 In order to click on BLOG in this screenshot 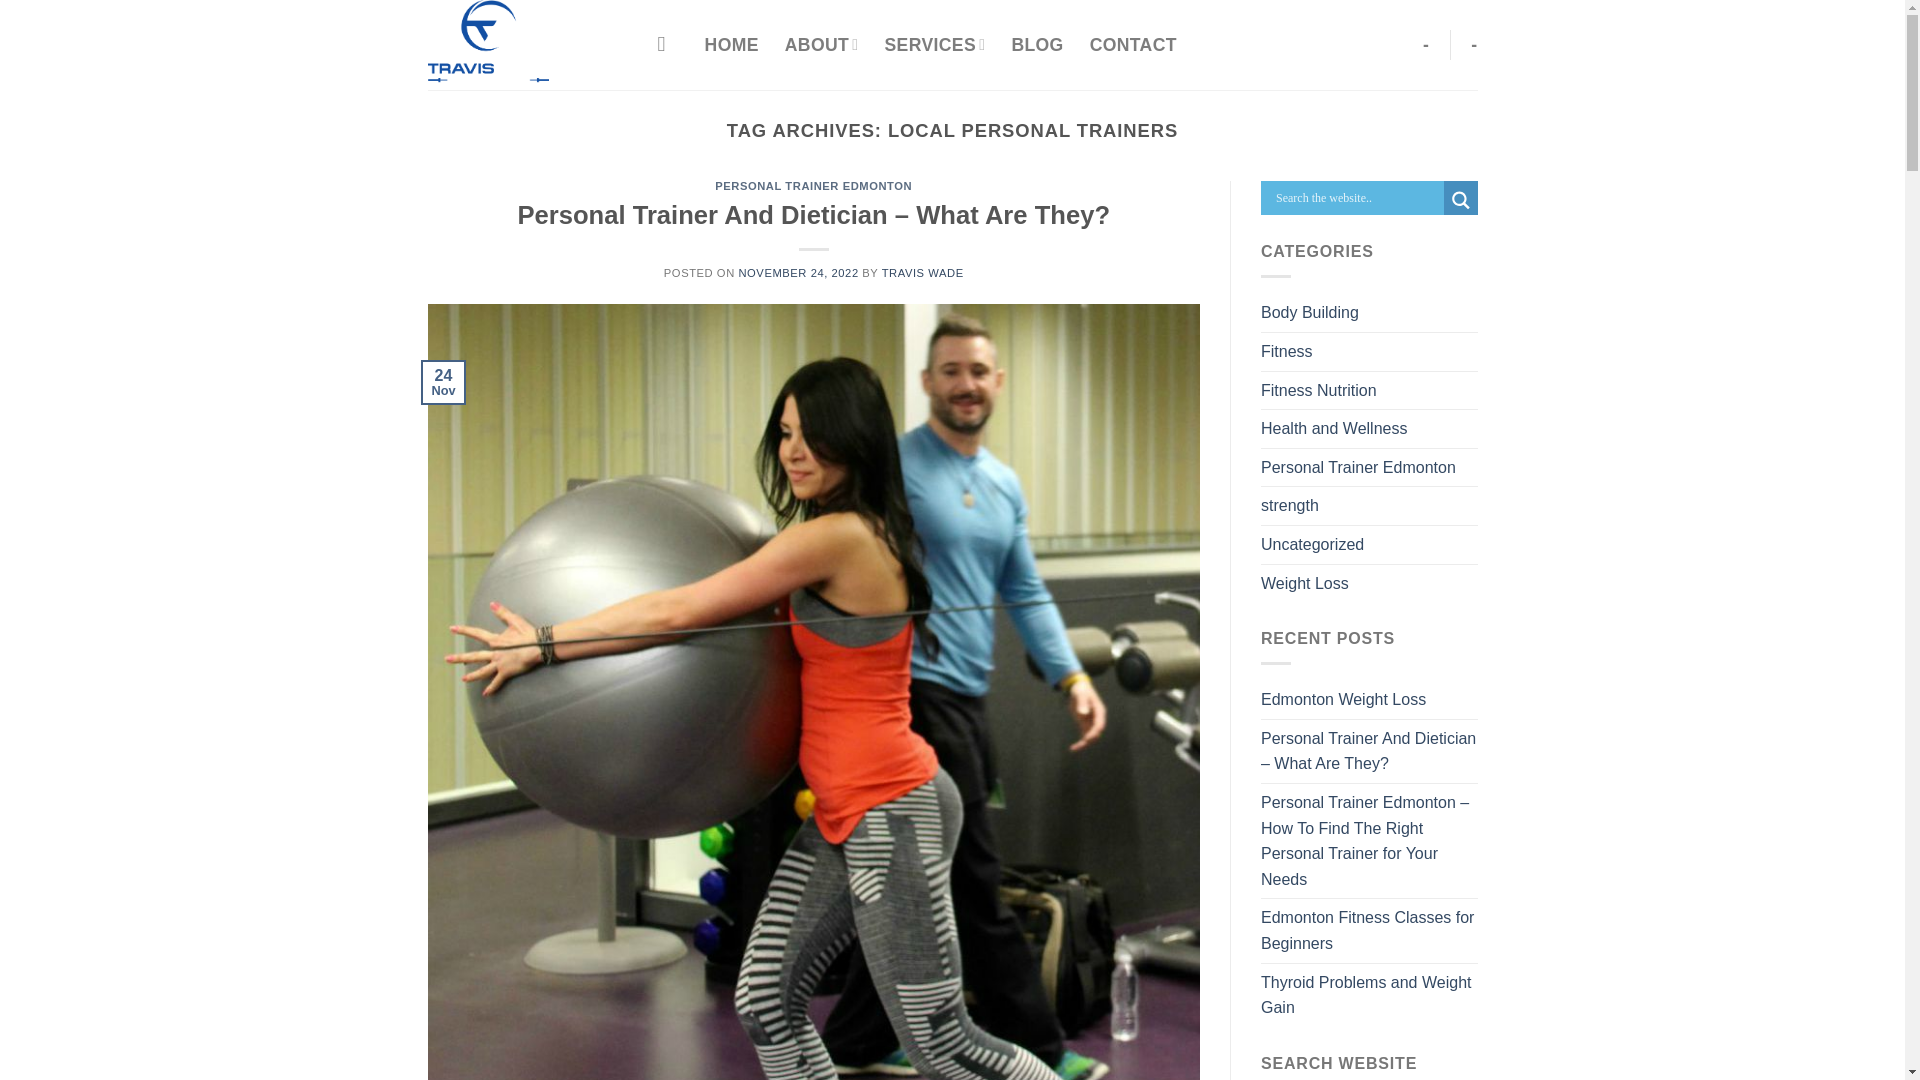, I will do `click(1037, 44)`.